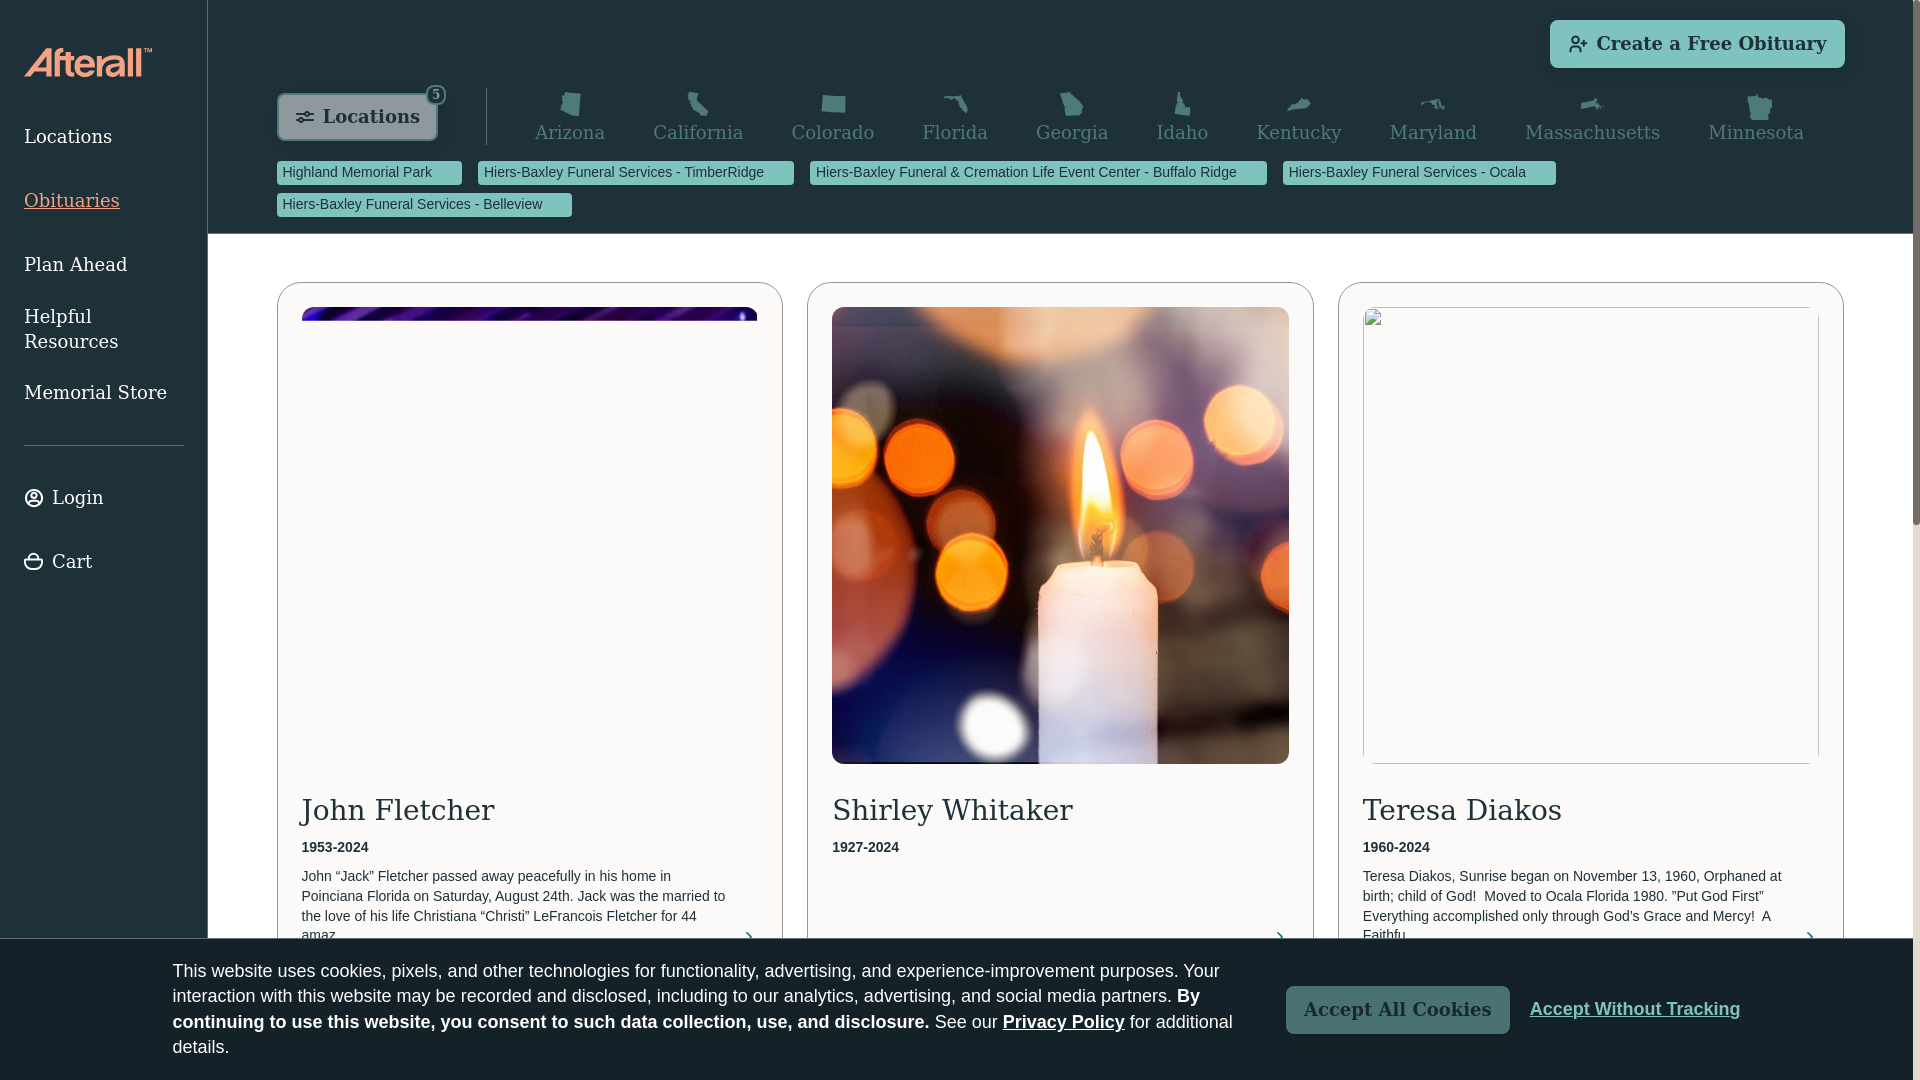  I want to click on Minnesota, so click(1756, 116).